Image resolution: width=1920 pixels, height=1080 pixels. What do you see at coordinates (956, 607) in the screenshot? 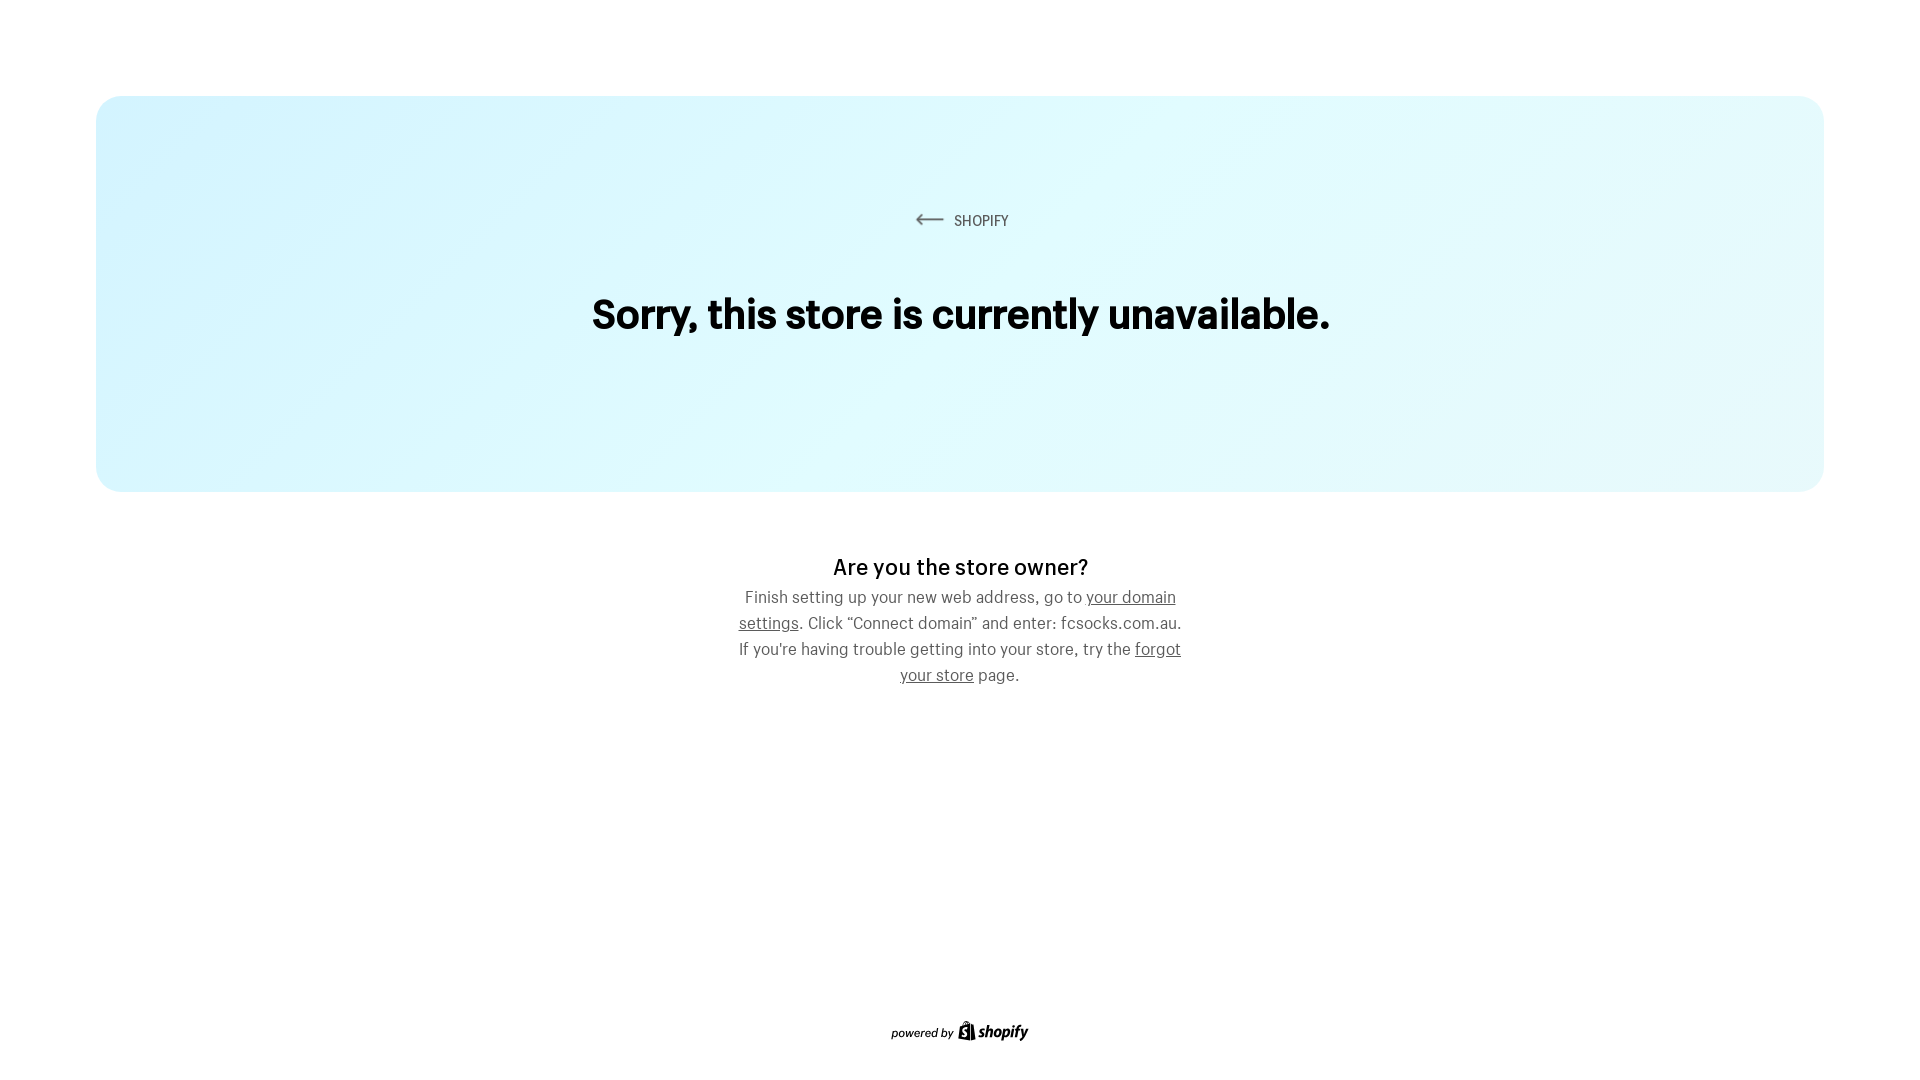
I see `your domain settings` at bounding box center [956, 607].